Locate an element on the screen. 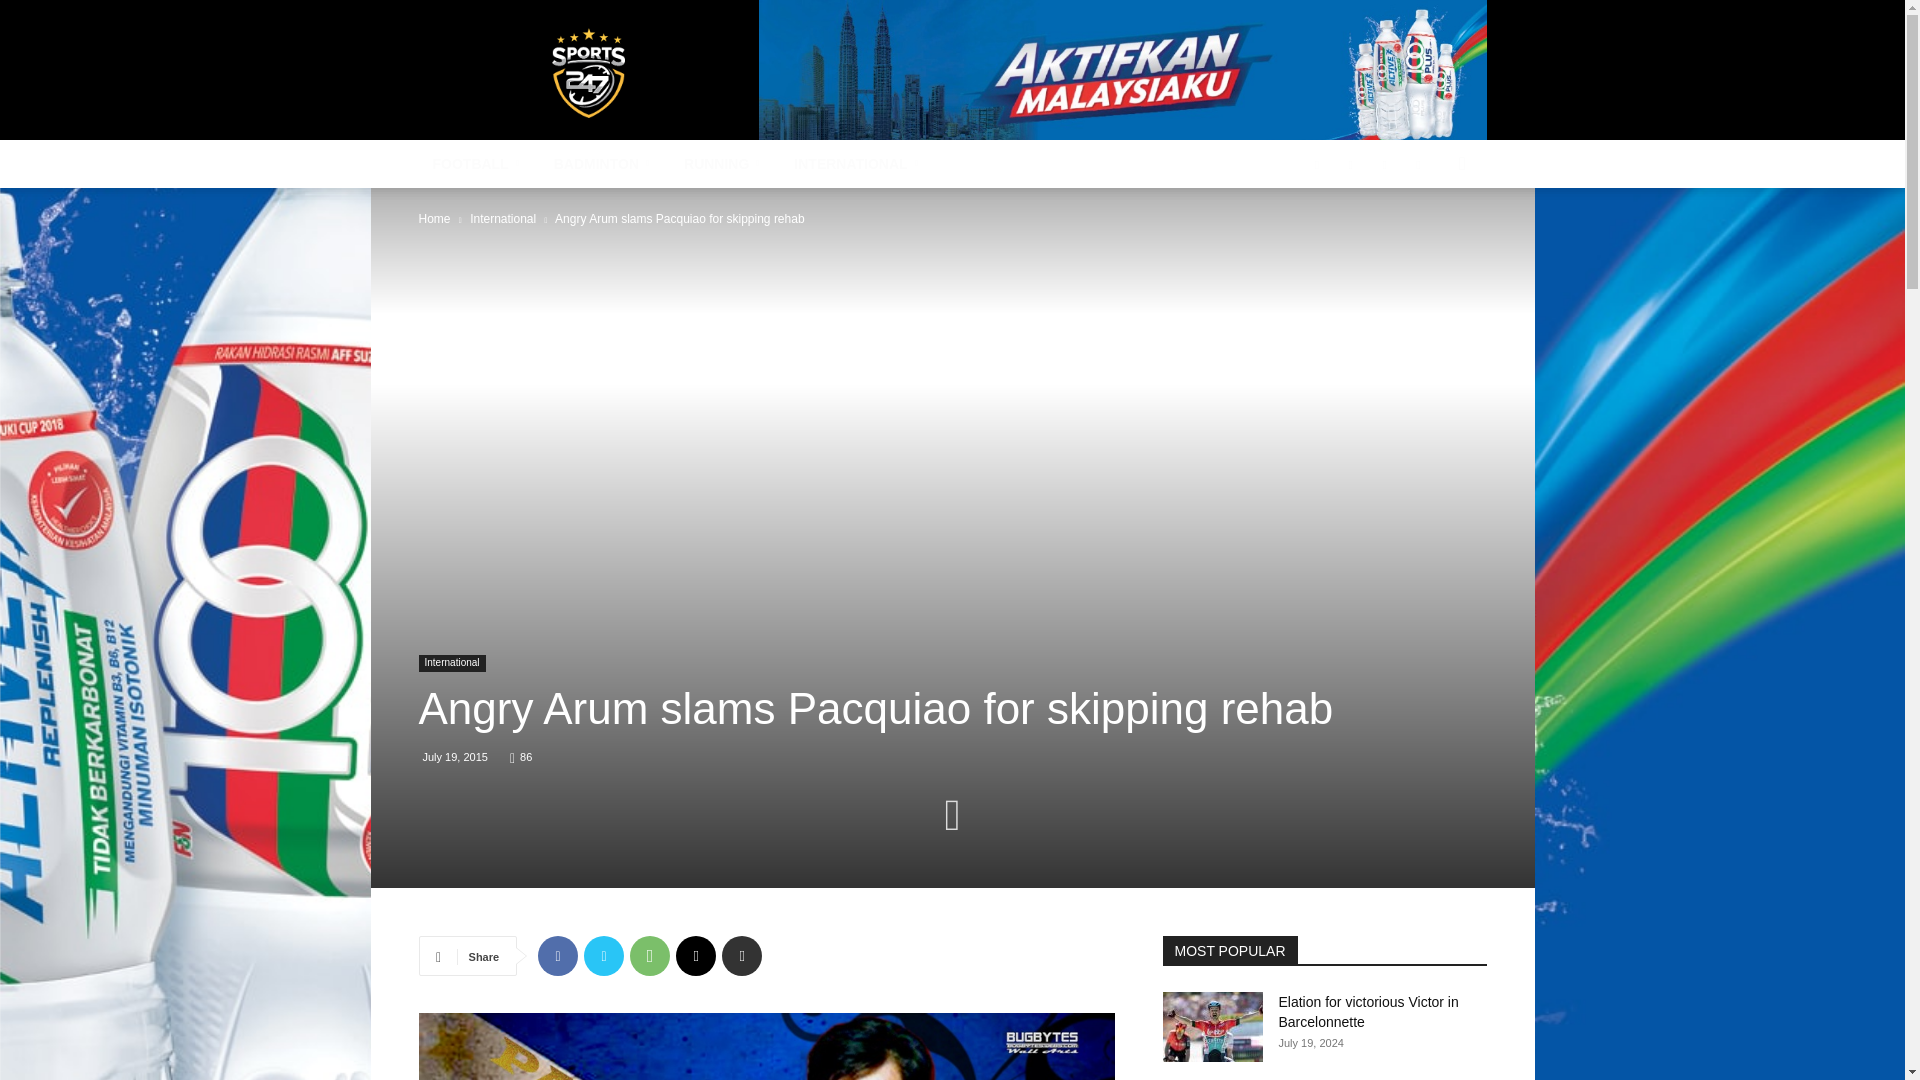 The width and height of the screenshot is (1920, 1080). FOOTBALL is located at coordinates (478, 164).